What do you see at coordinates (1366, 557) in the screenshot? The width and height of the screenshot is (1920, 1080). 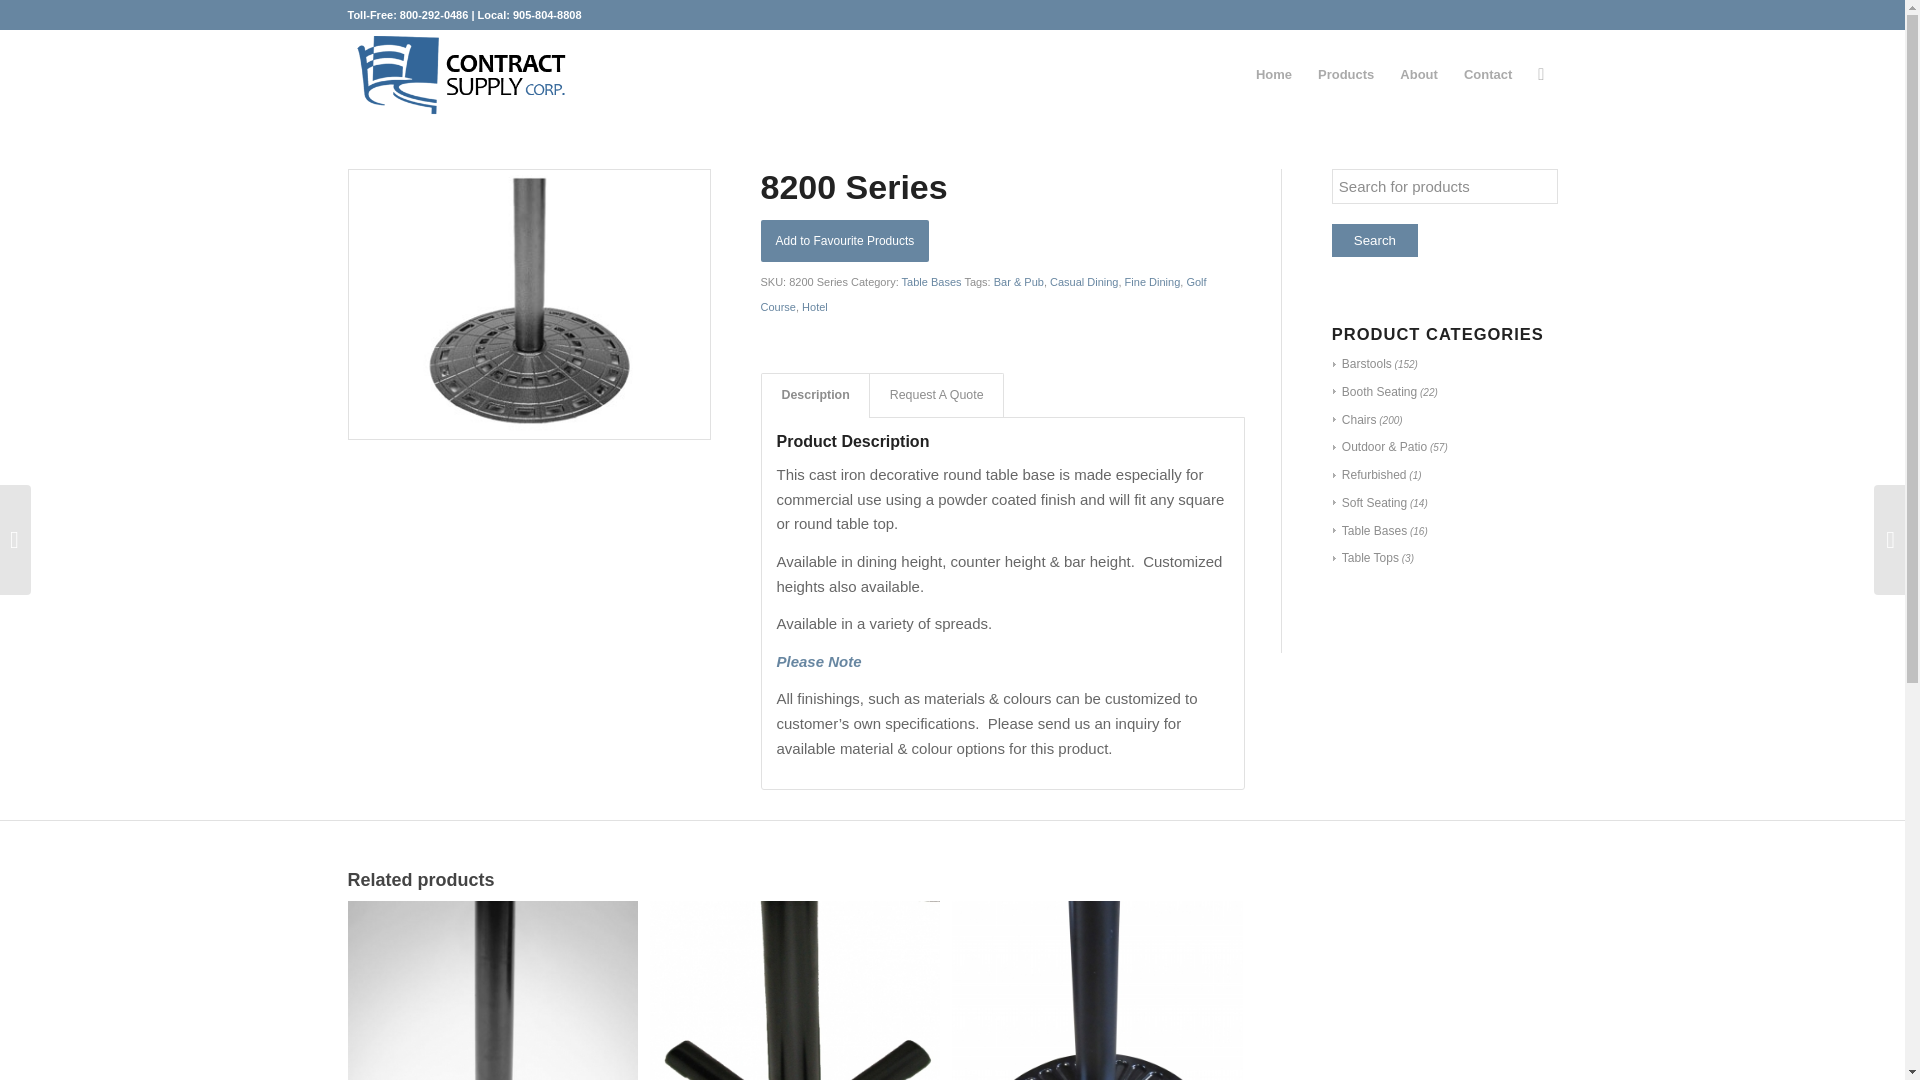 I see `Table Tops` at bounding box center [1366, 557].